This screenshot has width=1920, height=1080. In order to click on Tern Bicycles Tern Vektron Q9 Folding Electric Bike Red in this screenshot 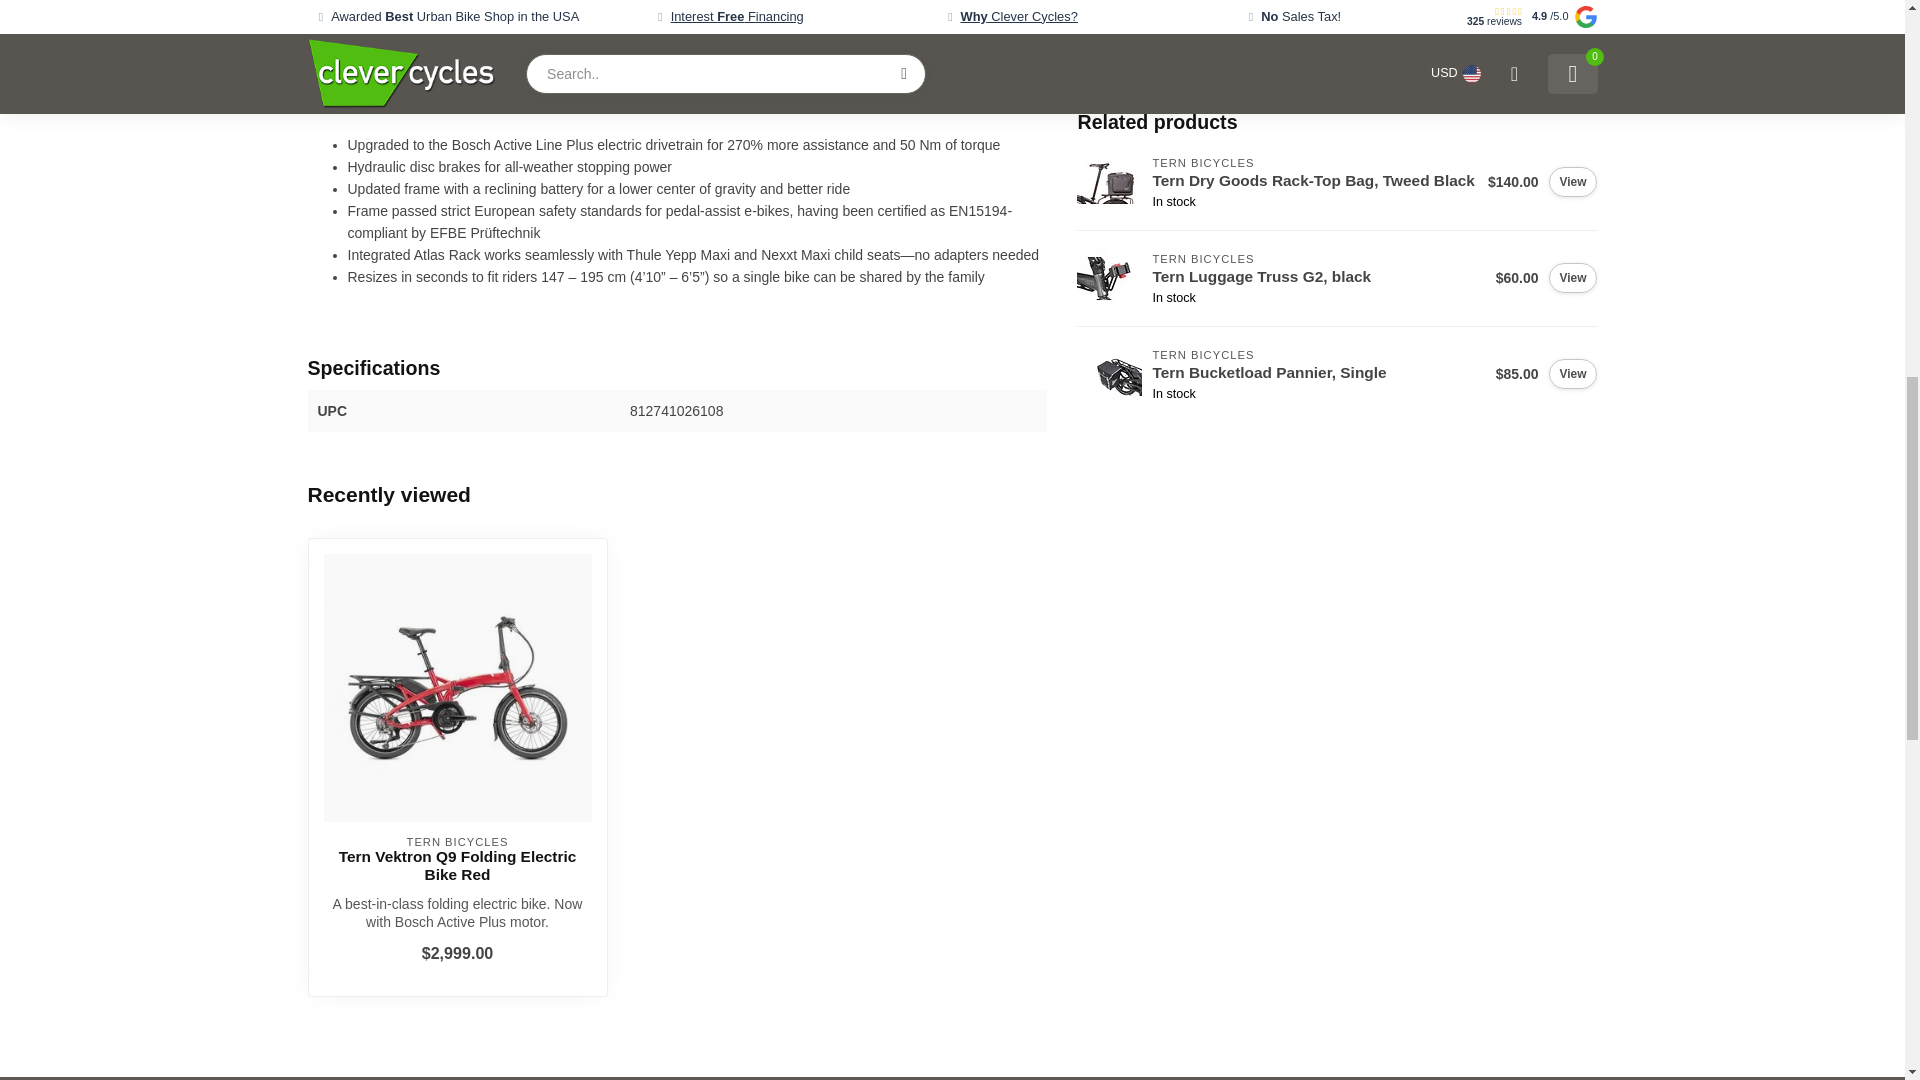, I will do `click(458, 866)`.